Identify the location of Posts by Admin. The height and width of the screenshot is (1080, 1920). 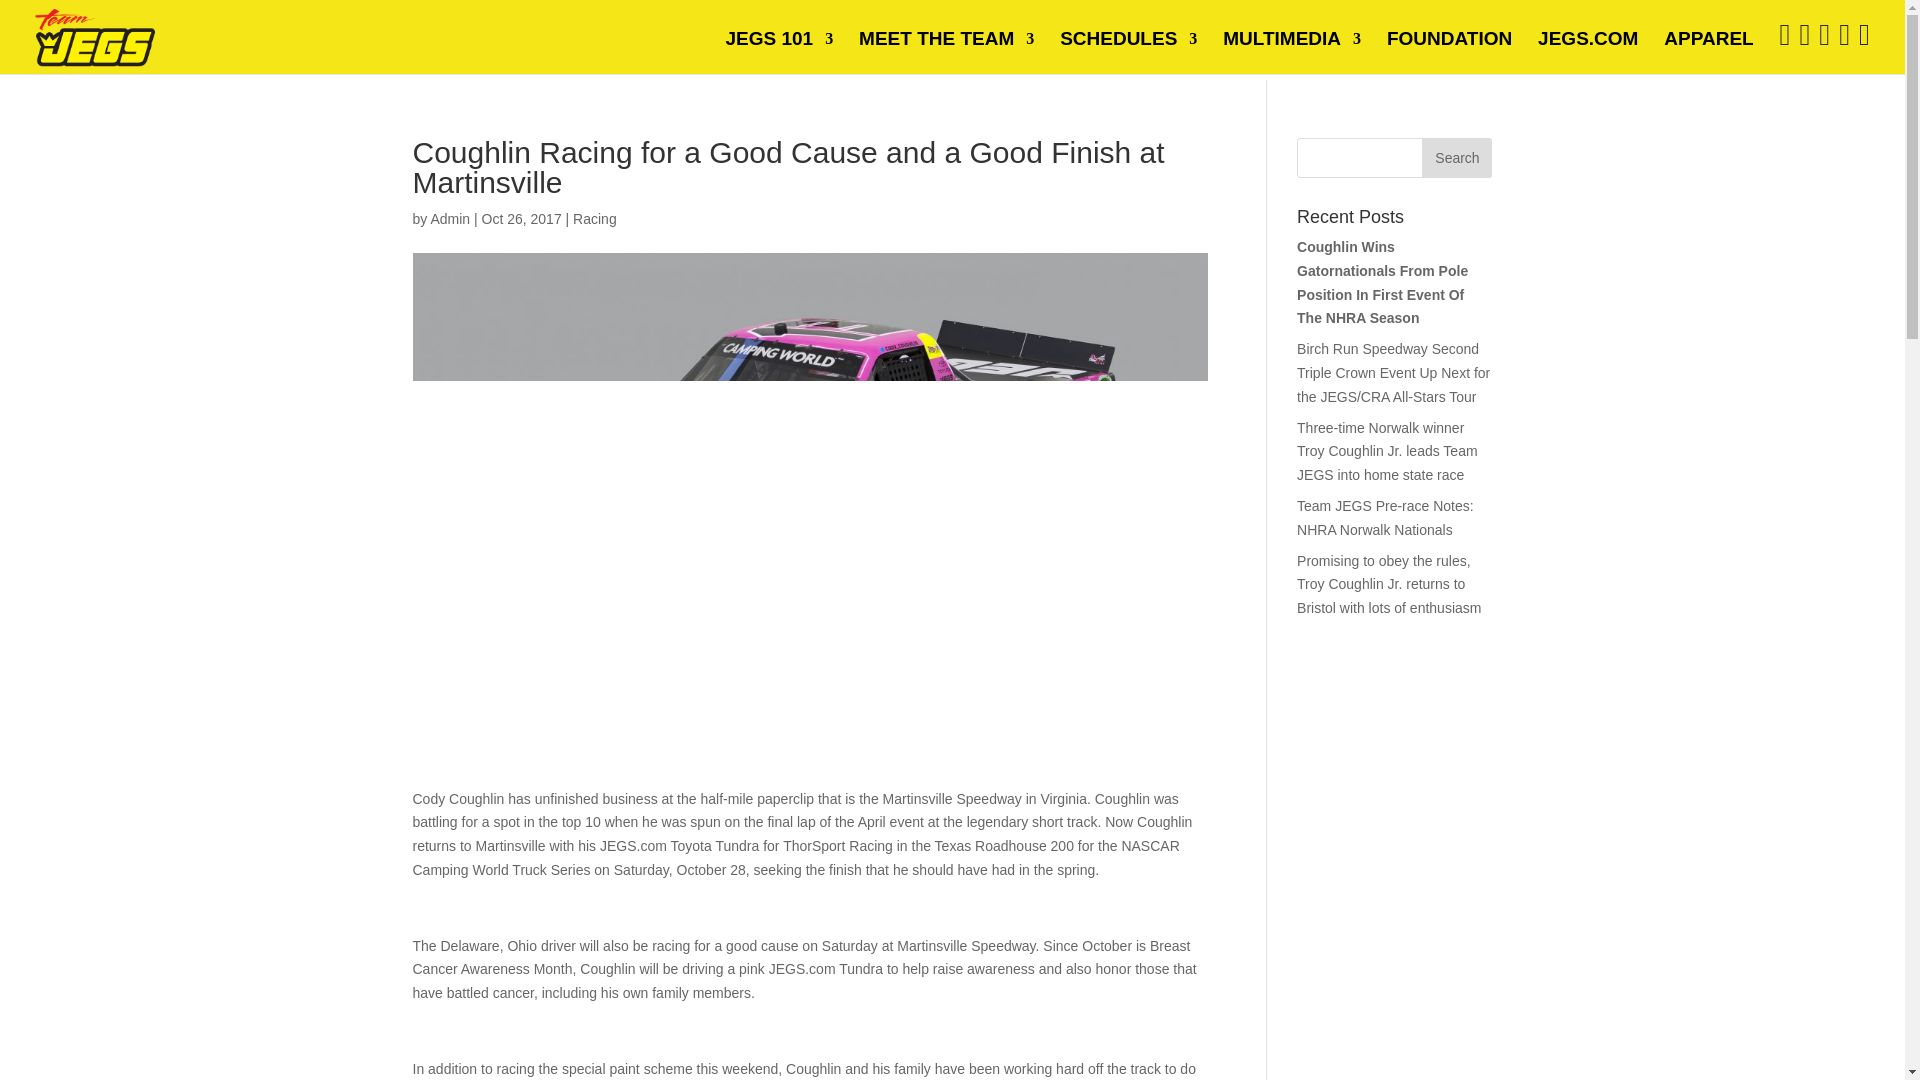
(450, 218).